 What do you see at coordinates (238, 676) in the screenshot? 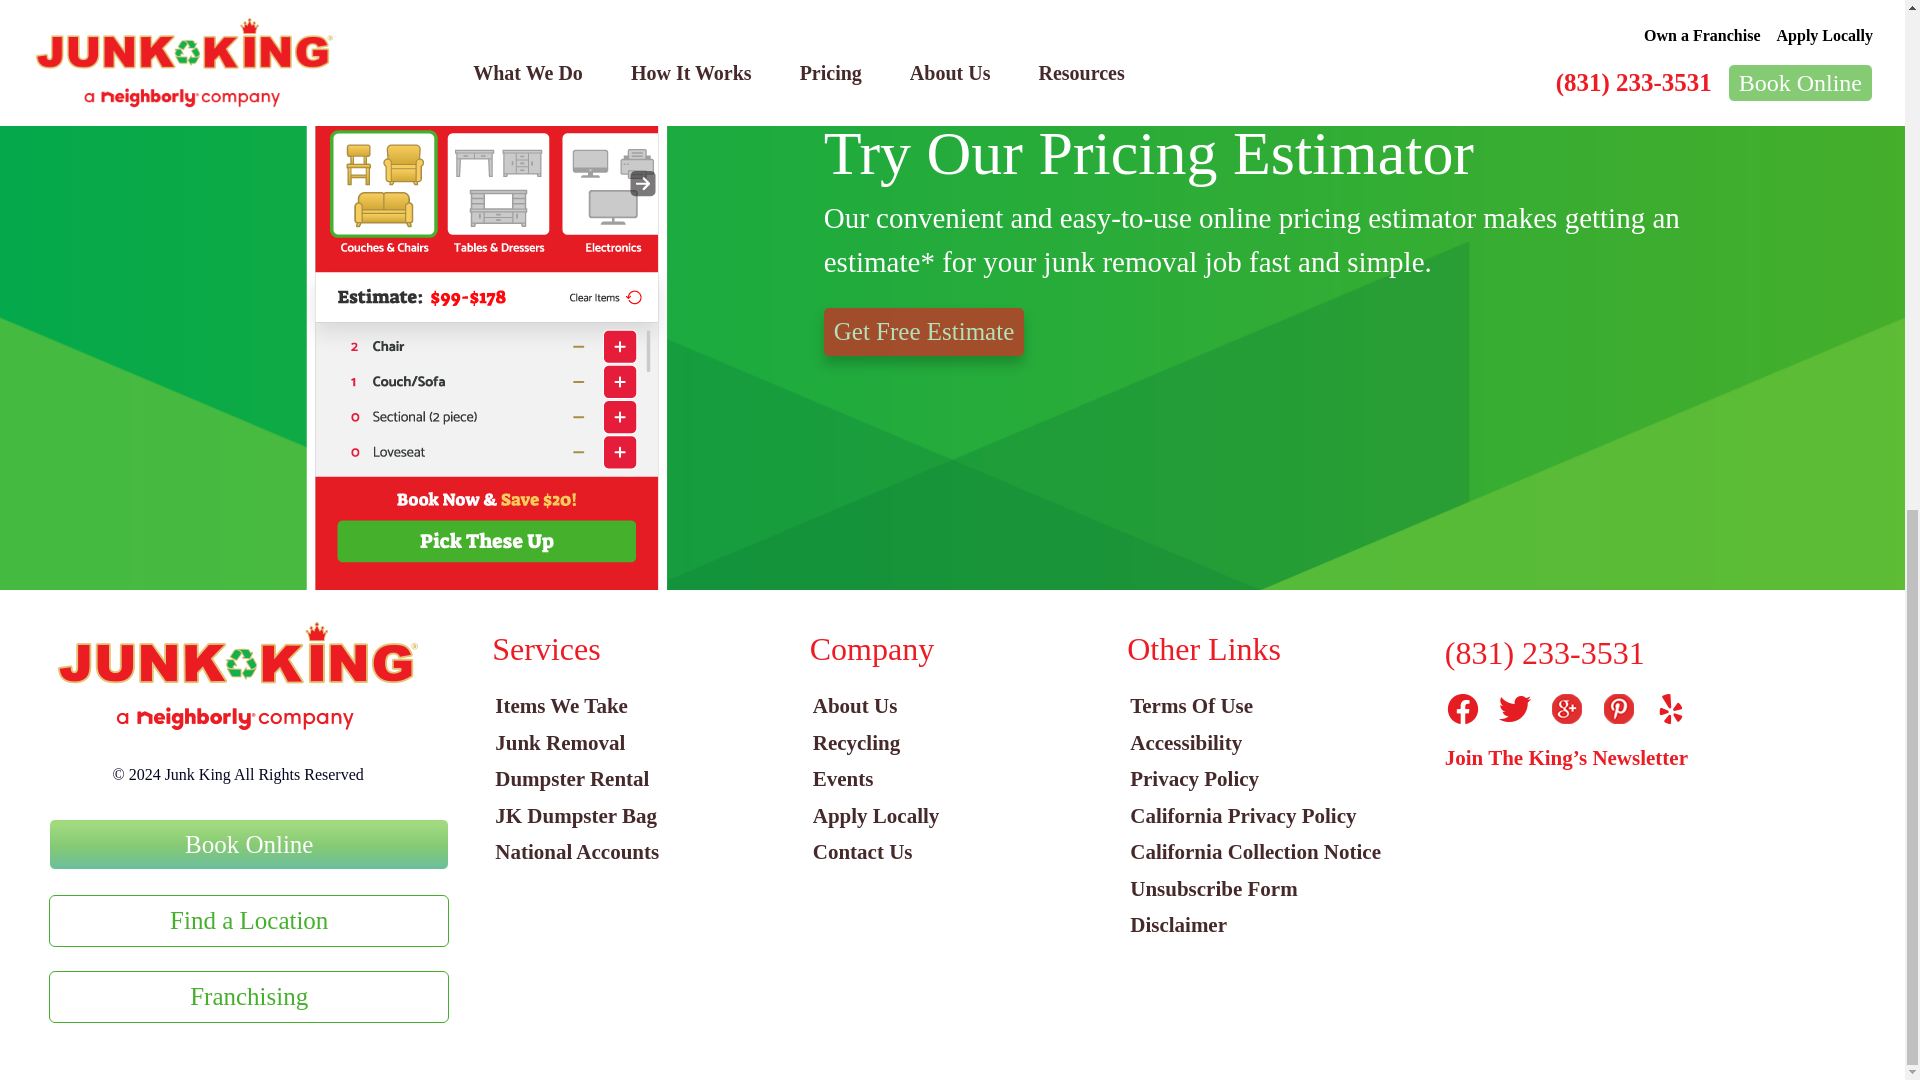
I see `logo` at bounding box center [238, 676].